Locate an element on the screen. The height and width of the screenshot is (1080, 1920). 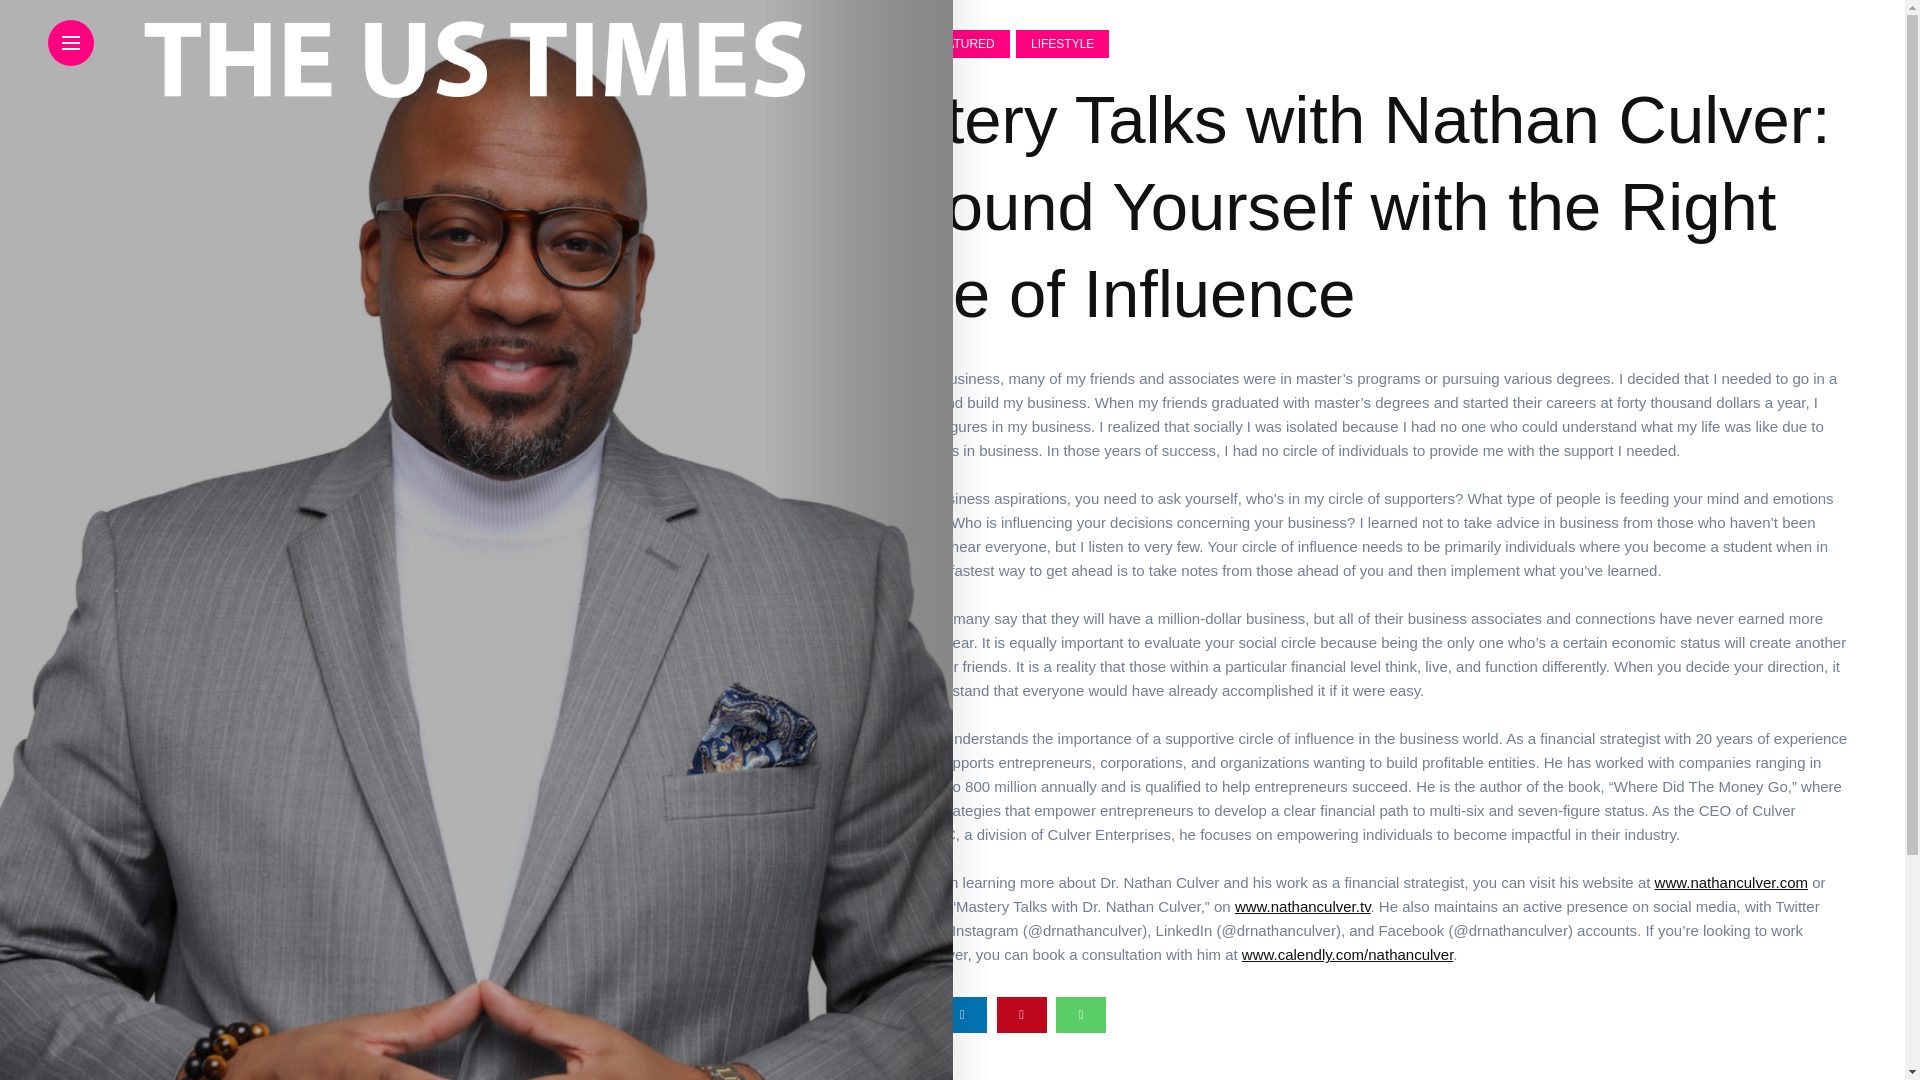
LIFESTYLE is located at coordinates (955, 44).